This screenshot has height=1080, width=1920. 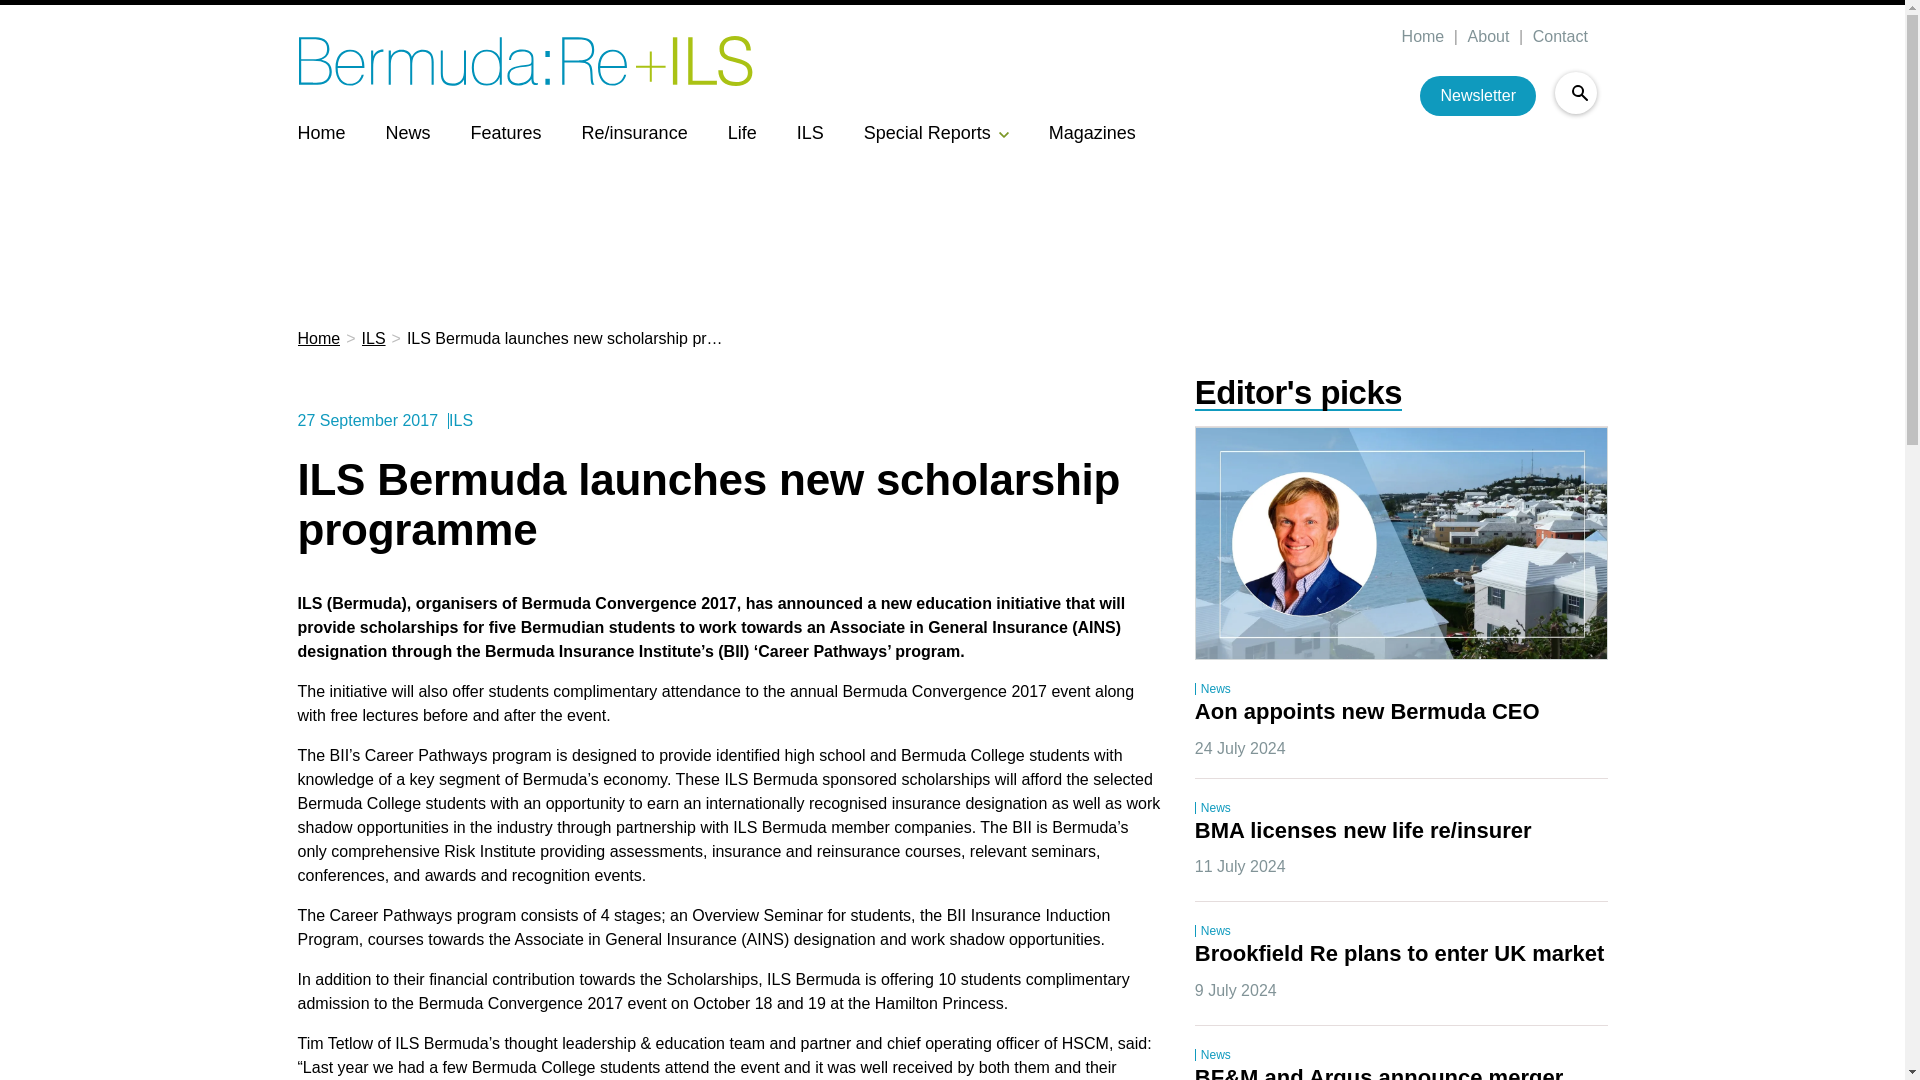 I want to click on Home, so click(x=319, y=339).